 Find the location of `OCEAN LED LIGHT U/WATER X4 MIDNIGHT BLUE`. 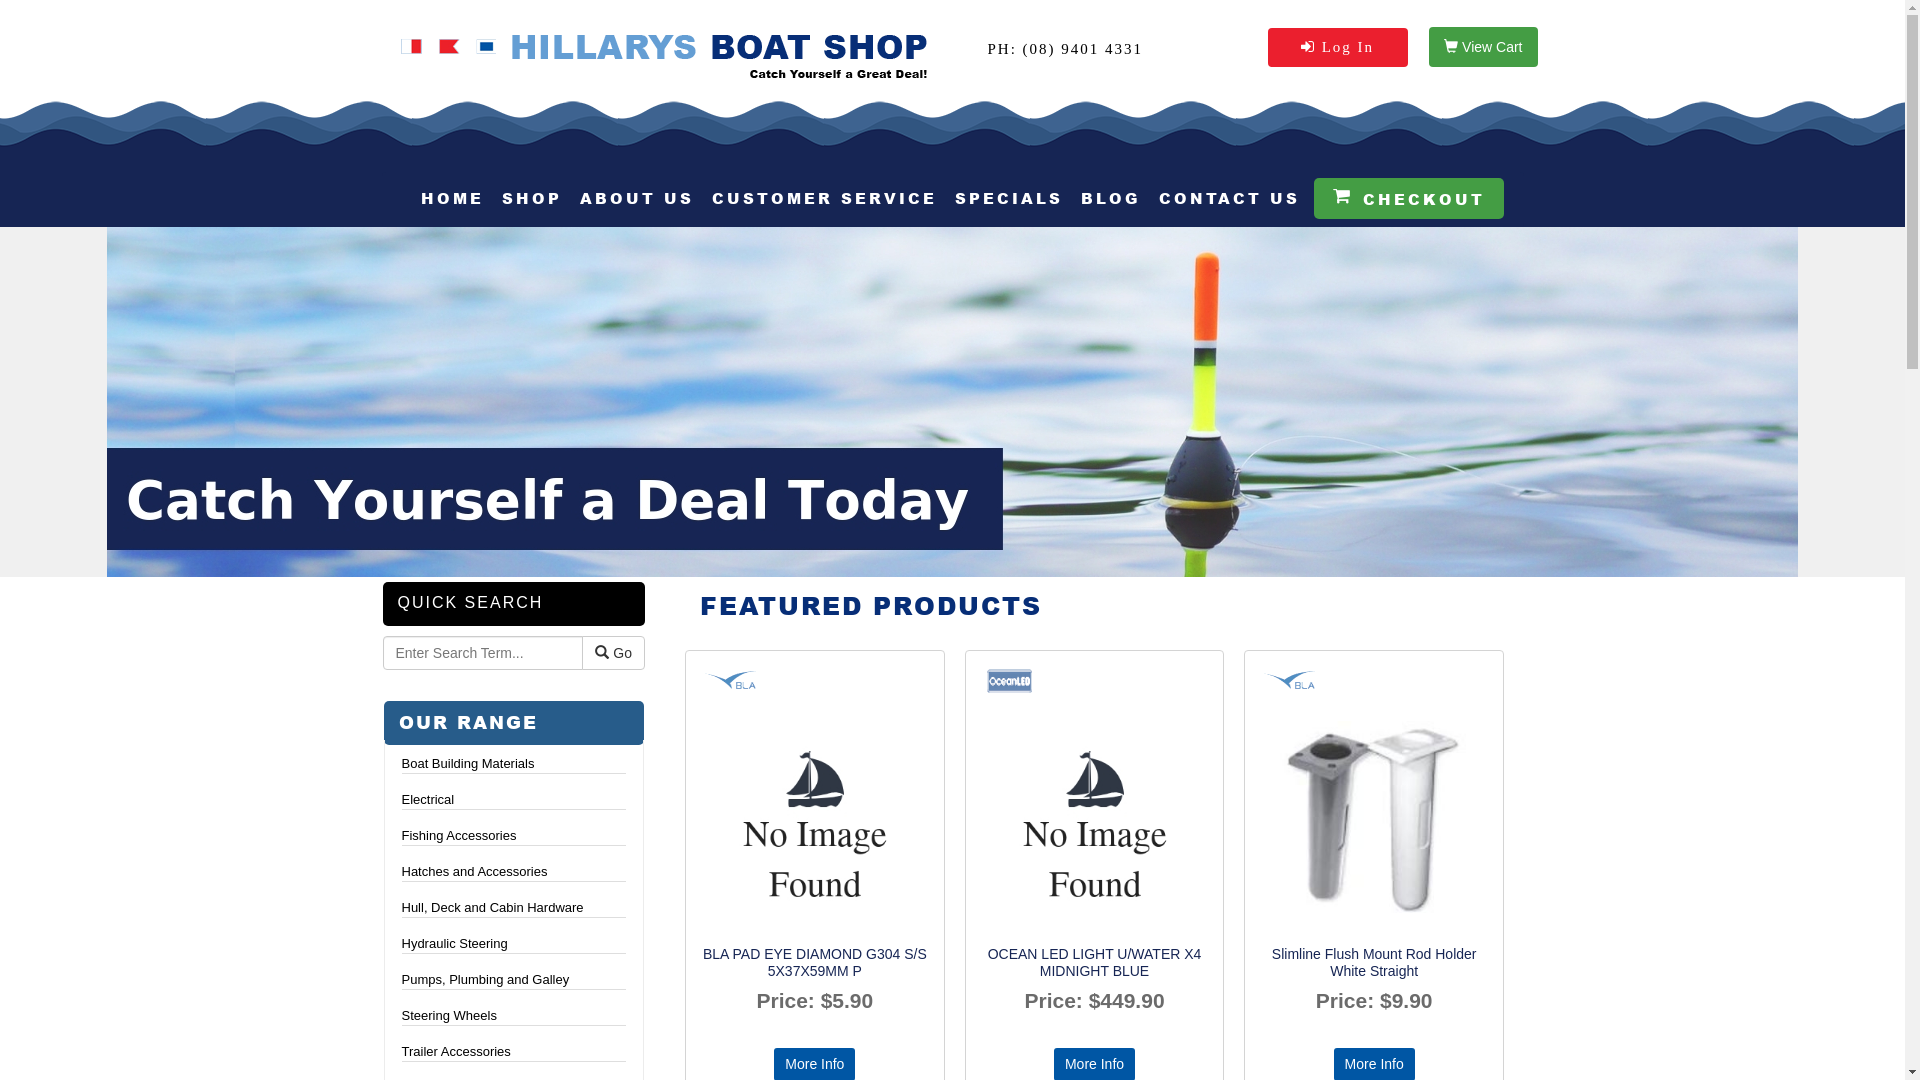

OCEAN LED LIGHT U/WATER X4 MIDNIGHT BLUE is located at coordinates (1094, 963).